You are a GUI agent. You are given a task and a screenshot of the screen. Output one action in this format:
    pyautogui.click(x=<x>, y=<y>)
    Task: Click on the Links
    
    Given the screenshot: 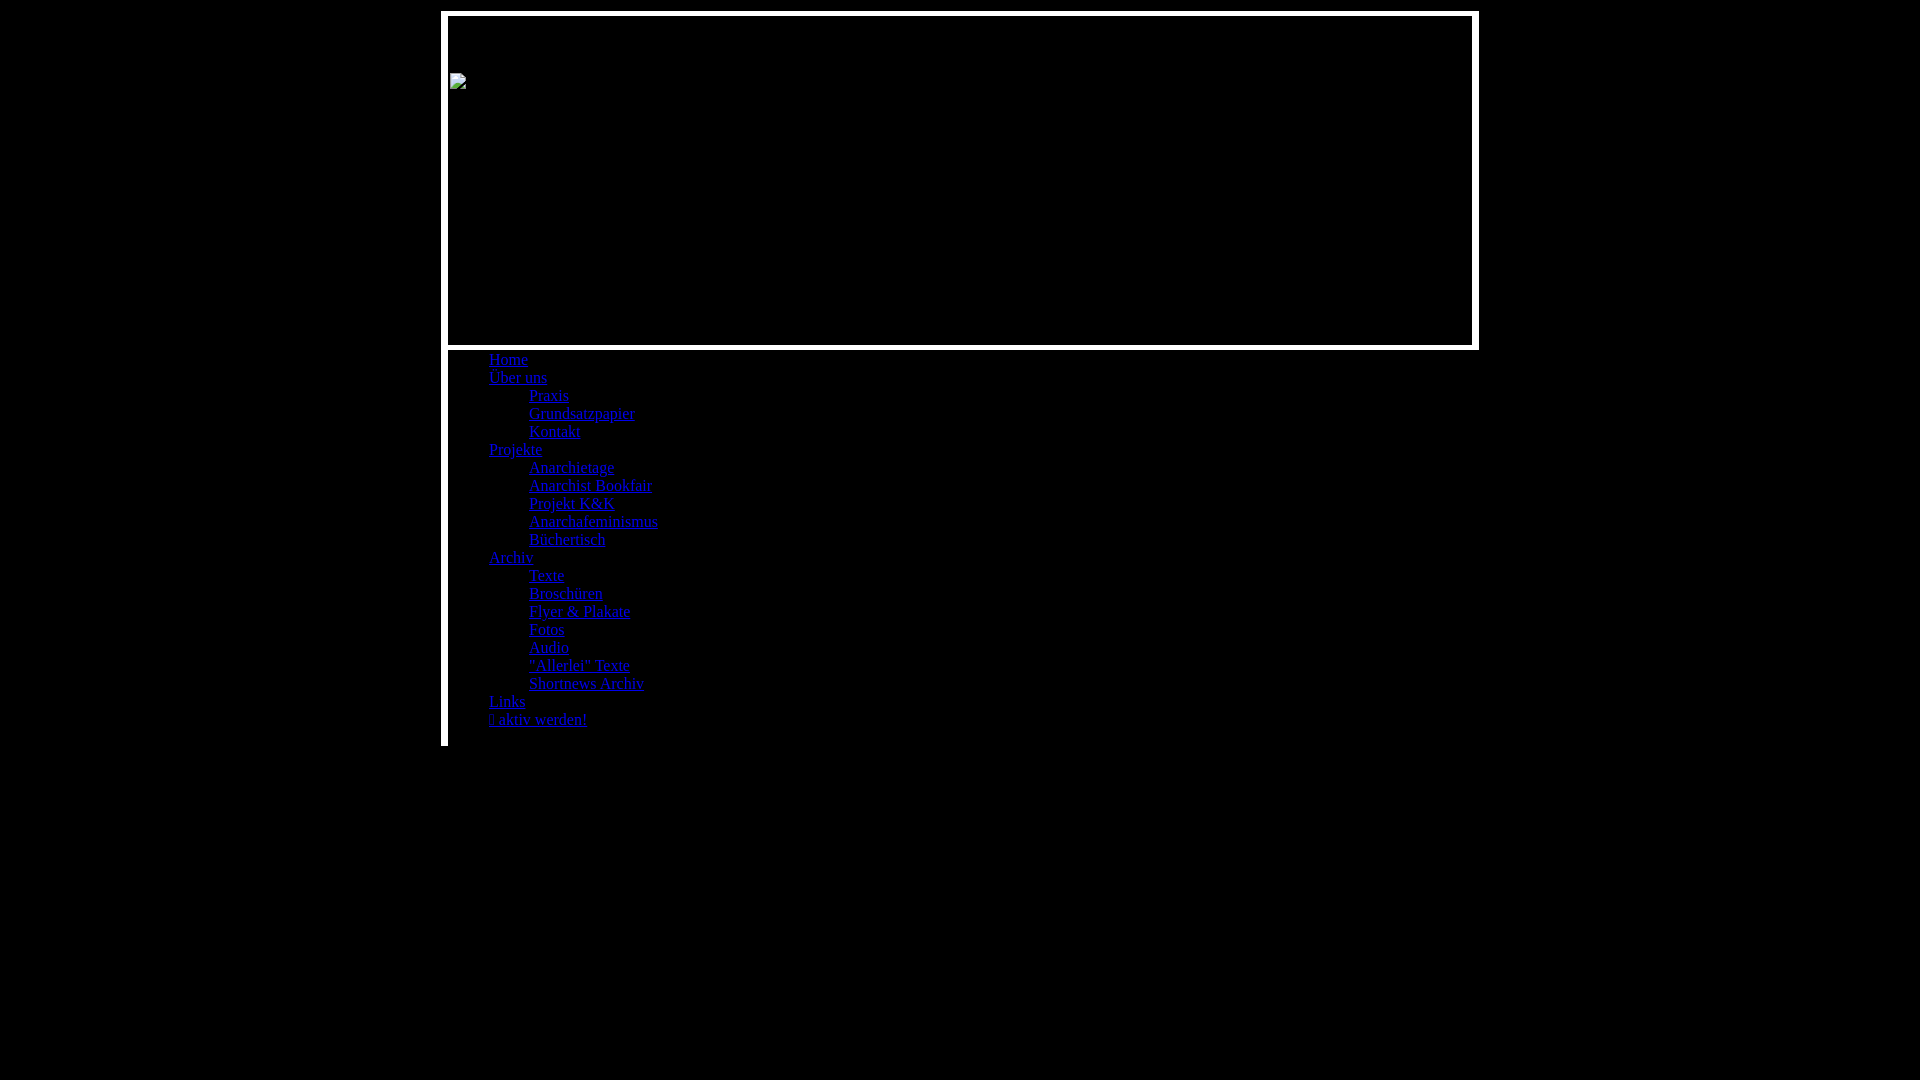 What is the action you would take?
    pyautogui.click(x=507, y=702)
    